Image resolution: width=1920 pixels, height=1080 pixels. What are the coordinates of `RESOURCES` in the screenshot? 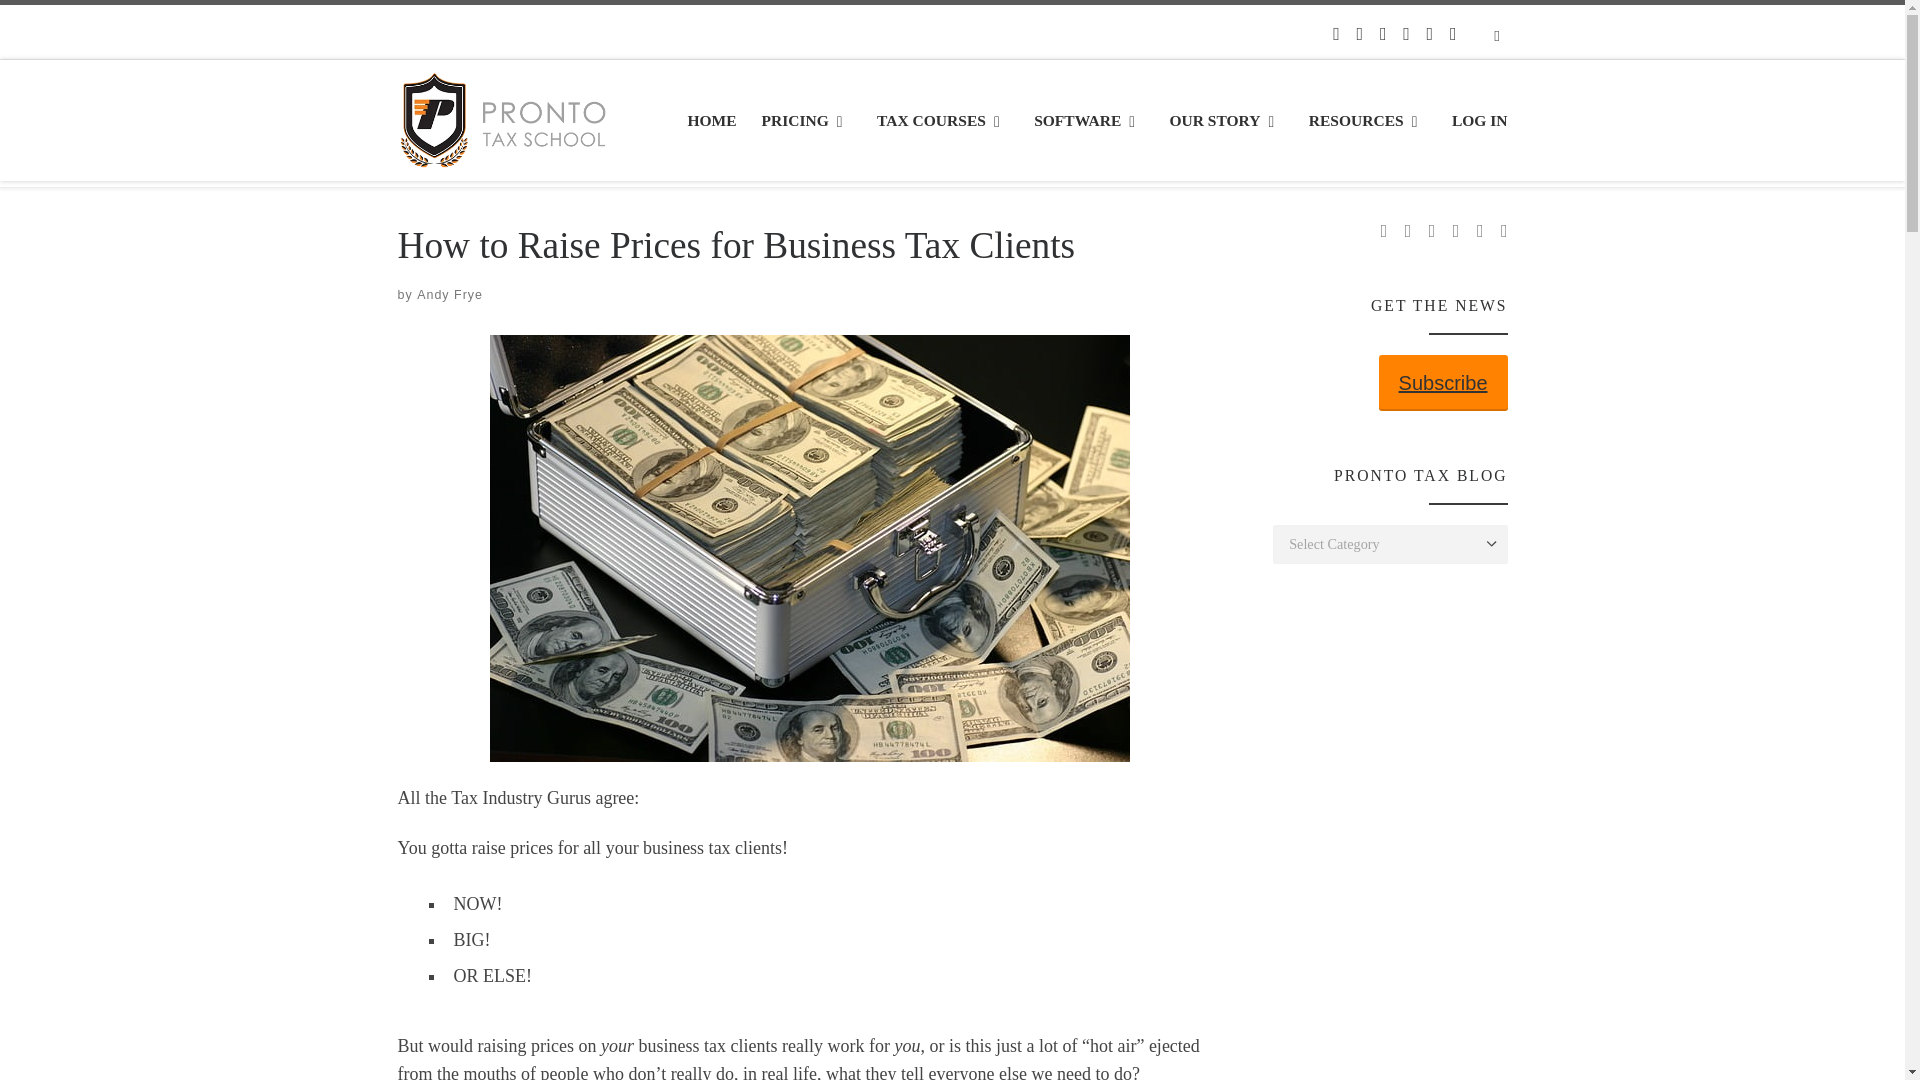 It's located at (1368, 121).